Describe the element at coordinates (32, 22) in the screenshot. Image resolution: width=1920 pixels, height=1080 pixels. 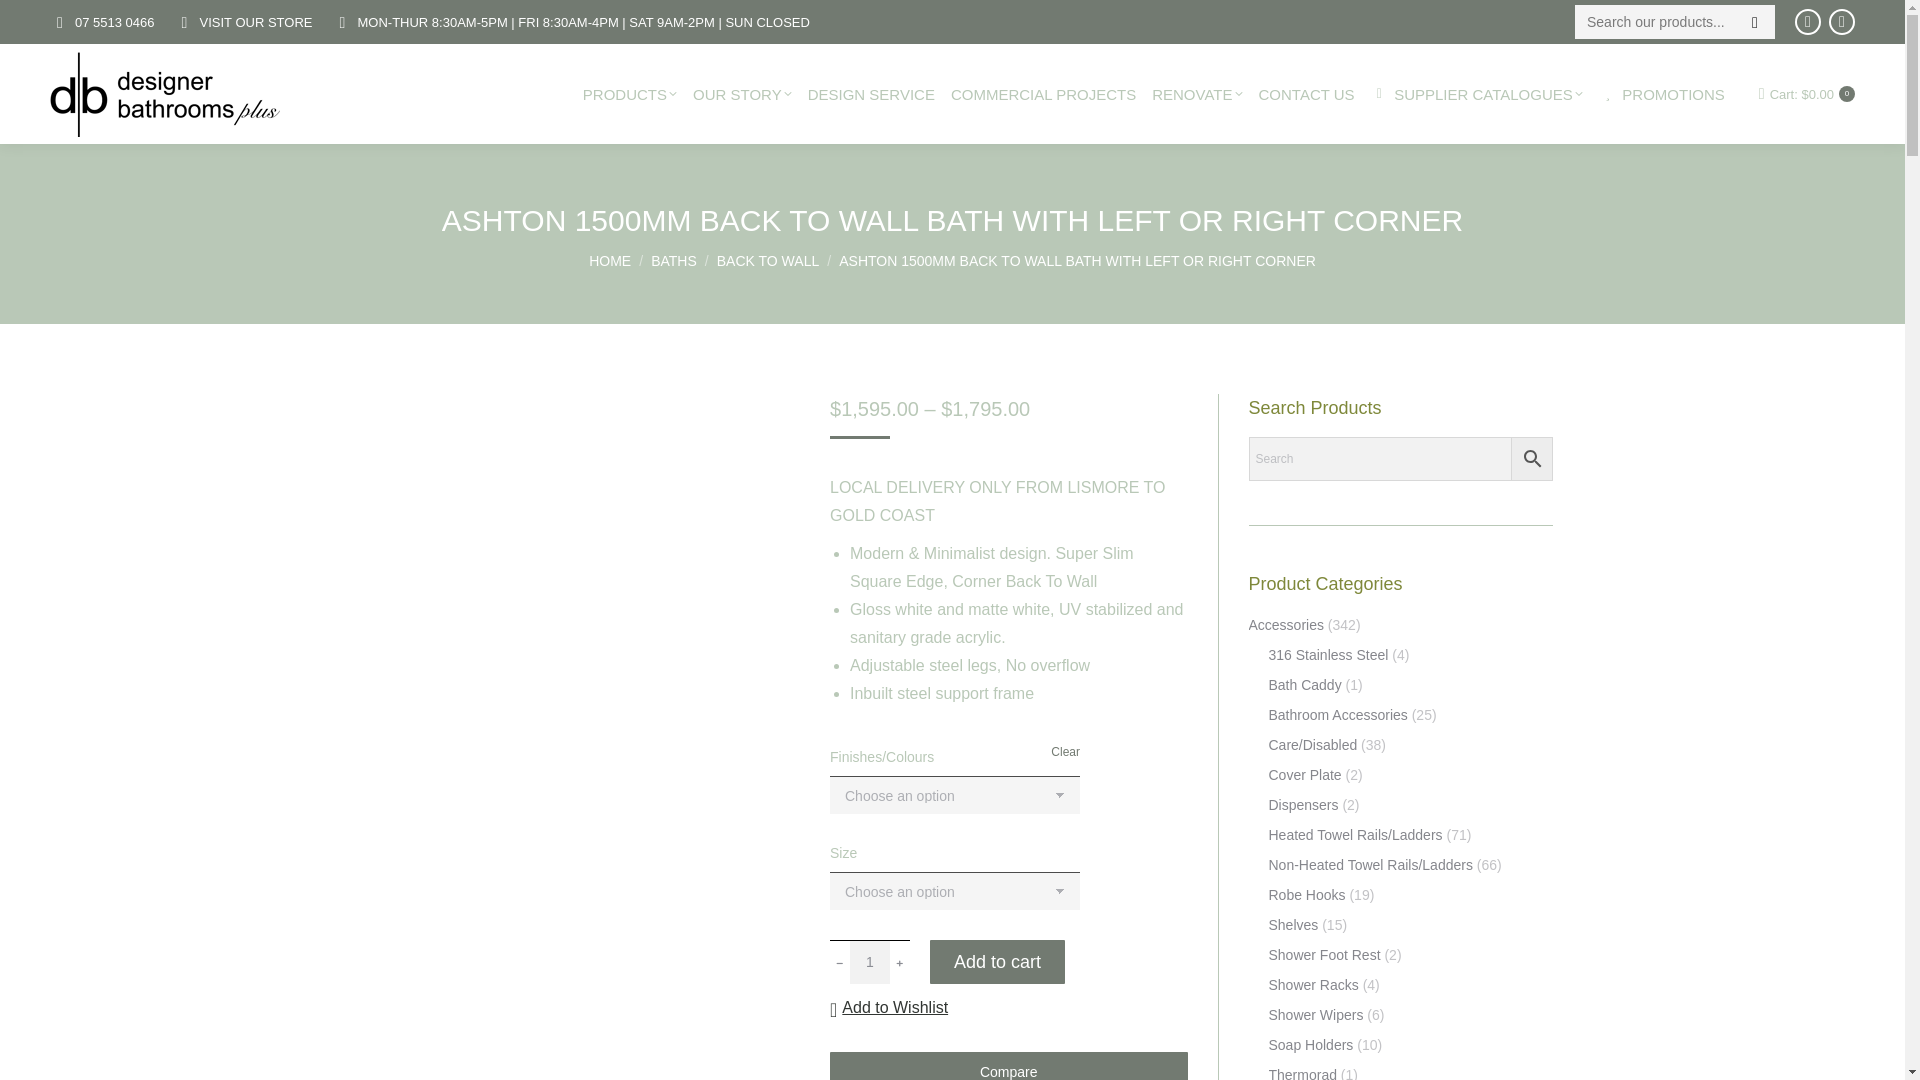
I see `Go!` at that location.